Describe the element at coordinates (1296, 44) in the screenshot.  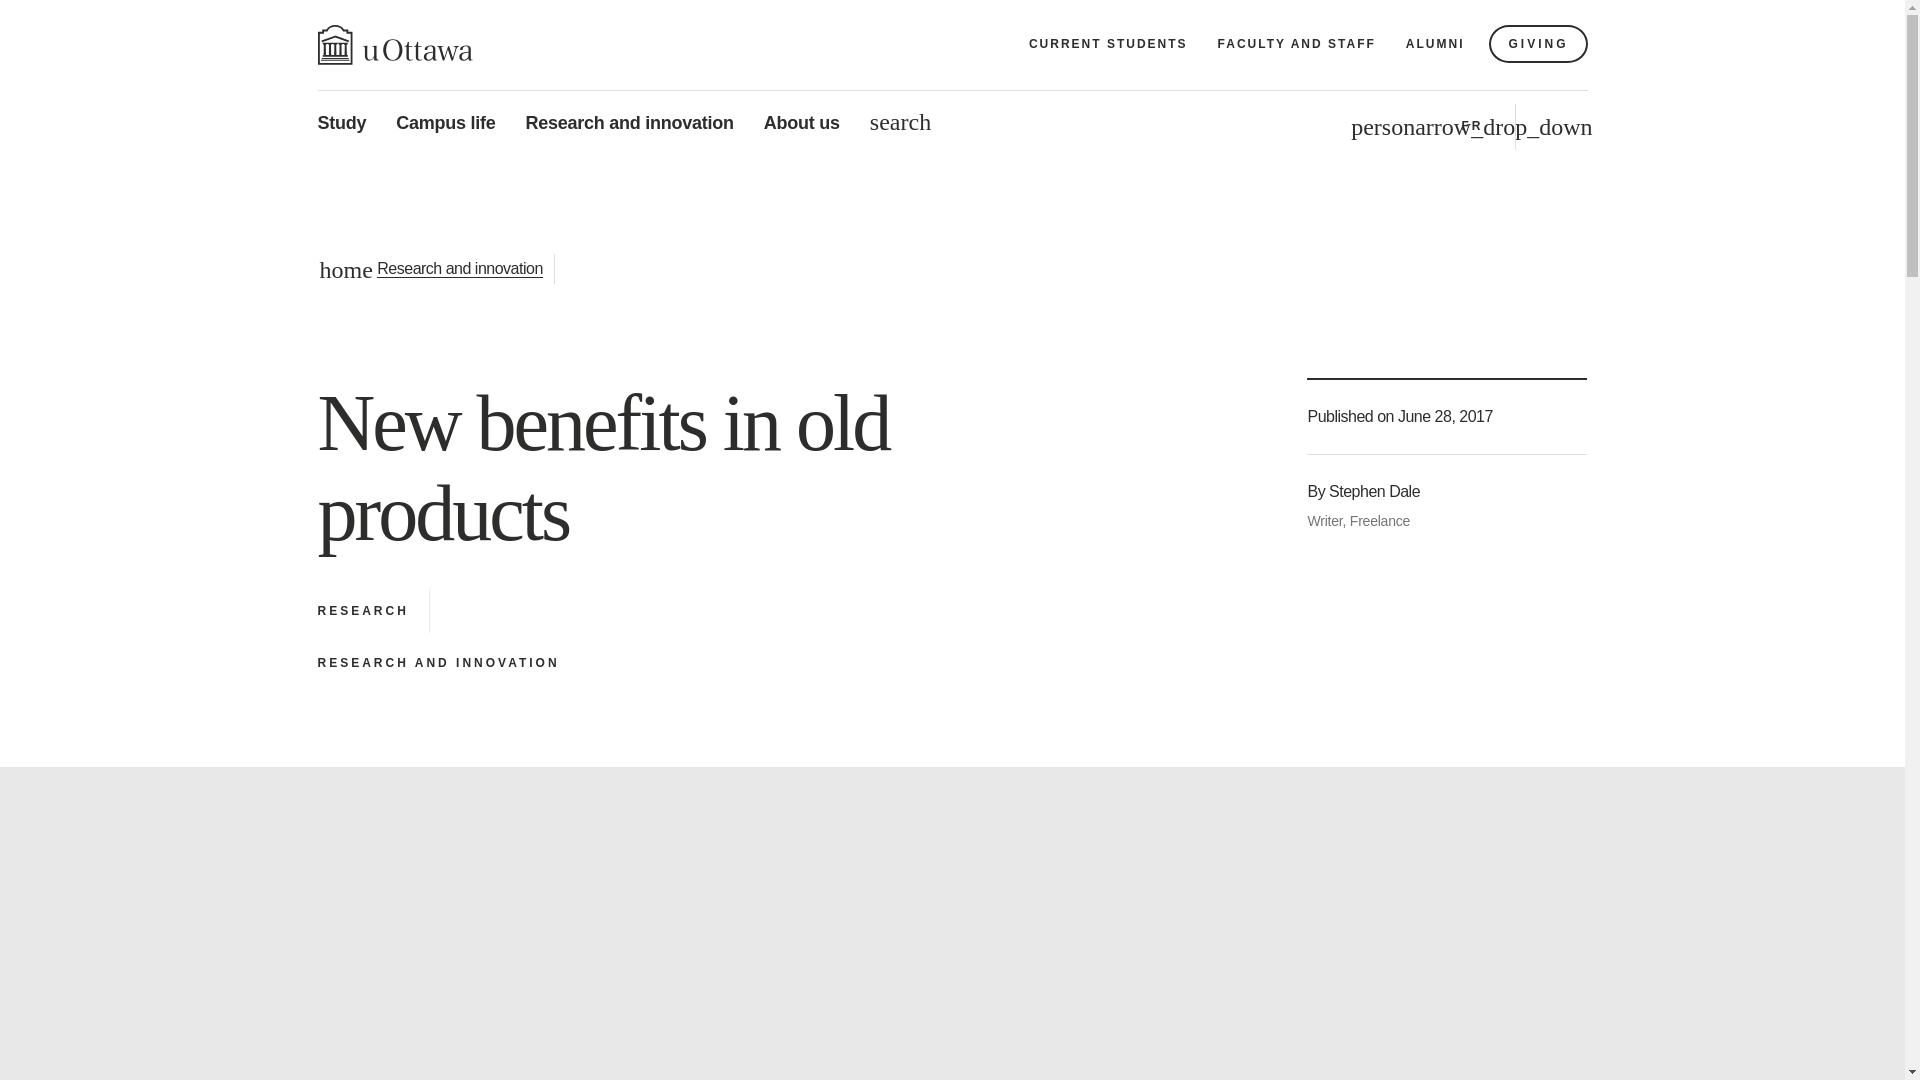
I see `FACULTY AND STAFF` at that location.